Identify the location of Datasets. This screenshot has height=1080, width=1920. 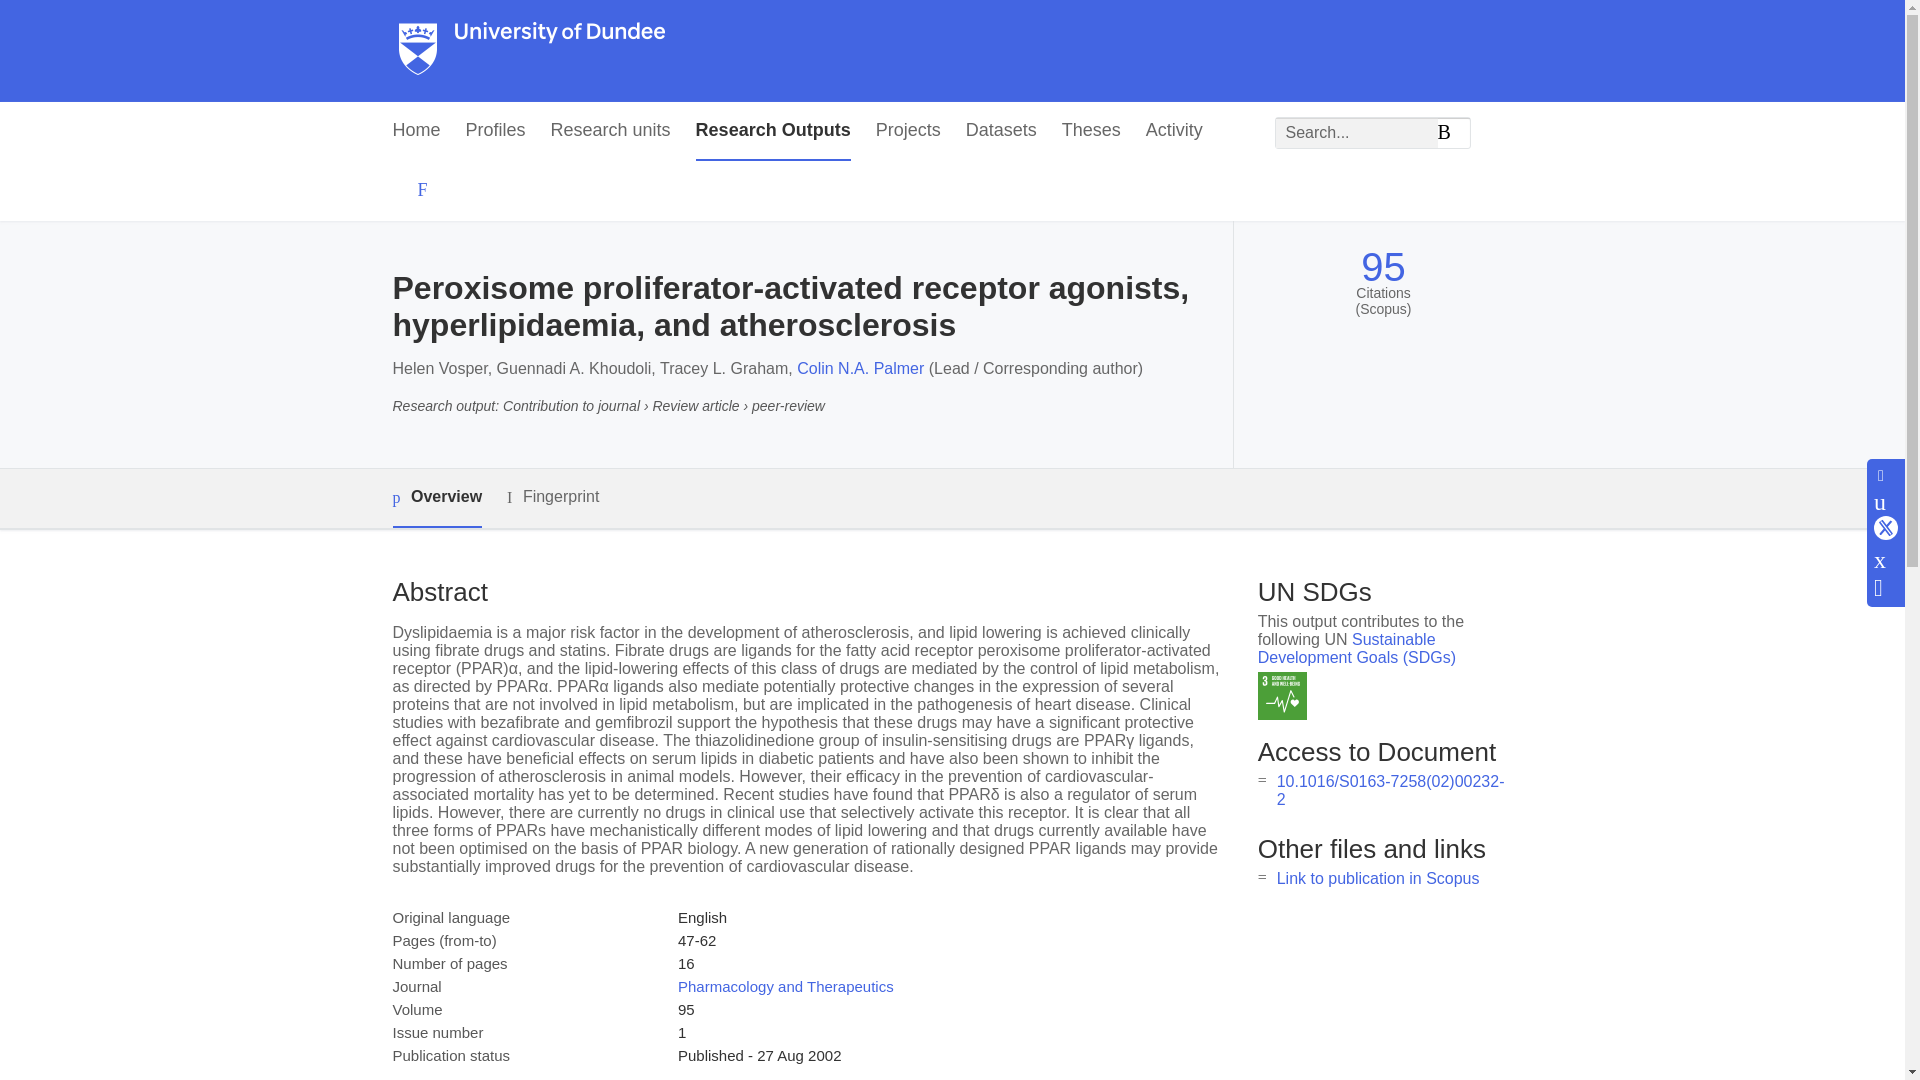
(1000, 130).